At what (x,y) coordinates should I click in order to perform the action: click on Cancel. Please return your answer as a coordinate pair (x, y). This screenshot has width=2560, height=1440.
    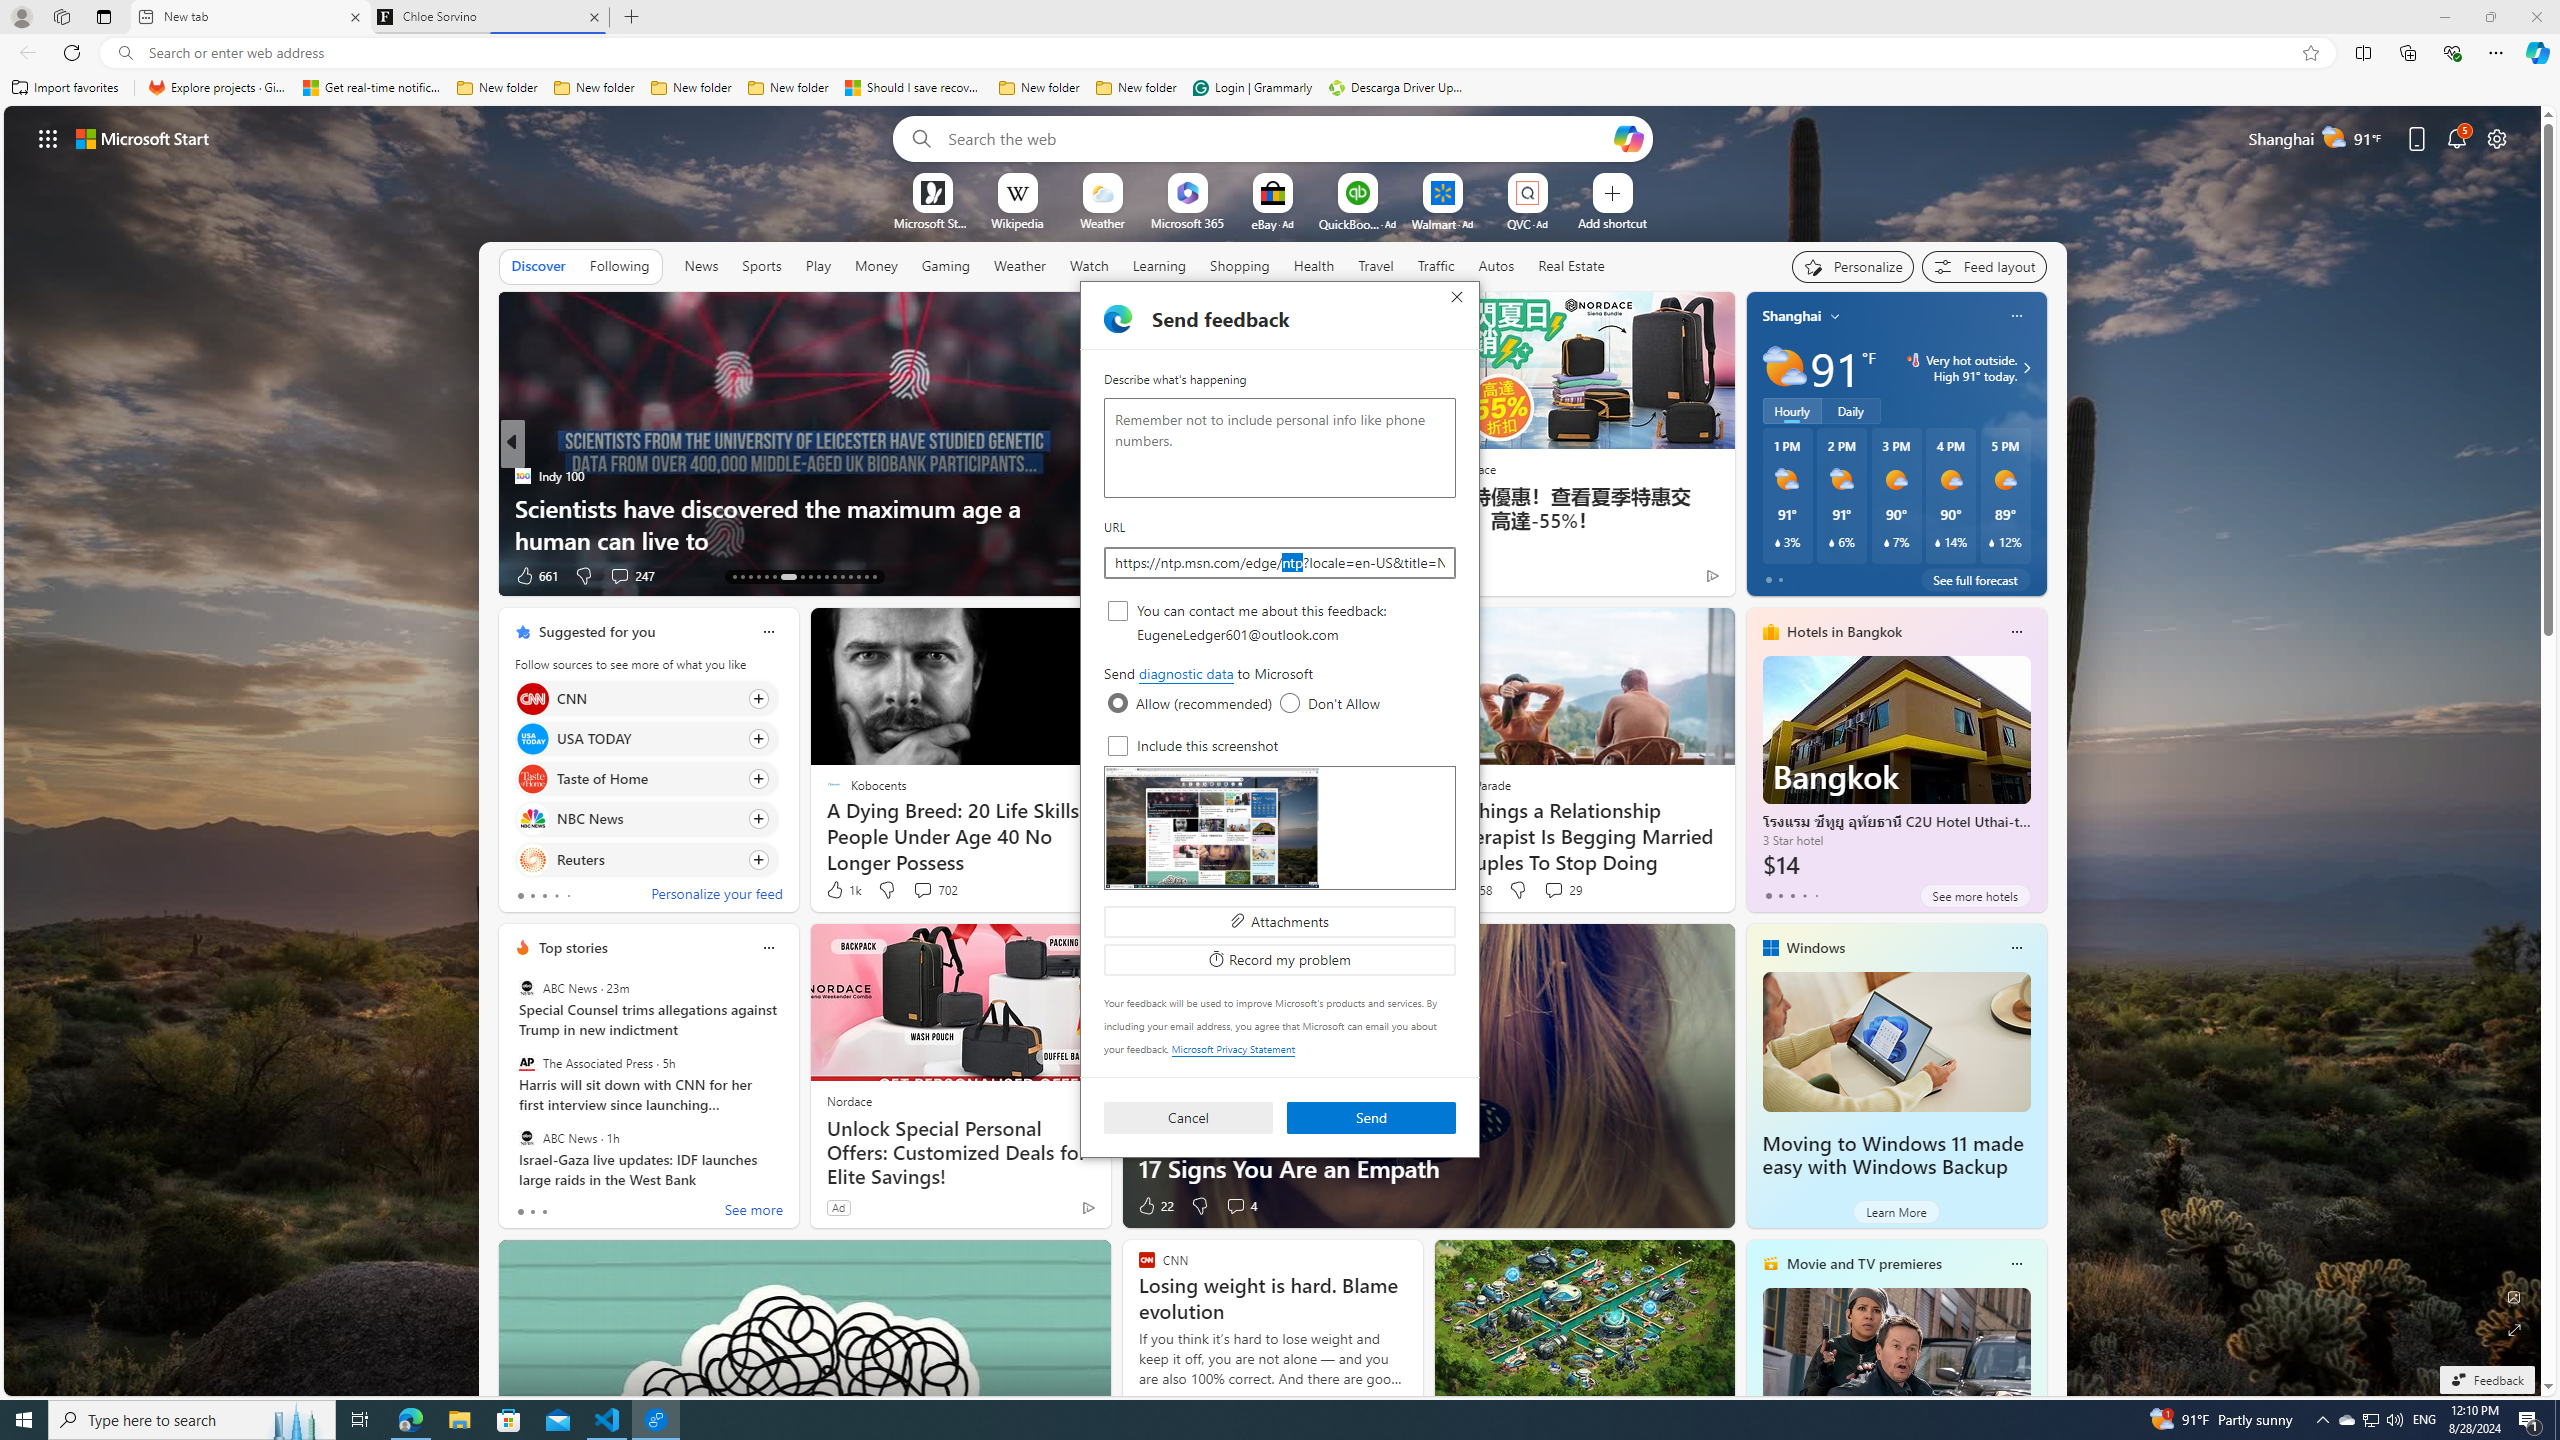
    Looking at the image, I should click on (1188, 1118).